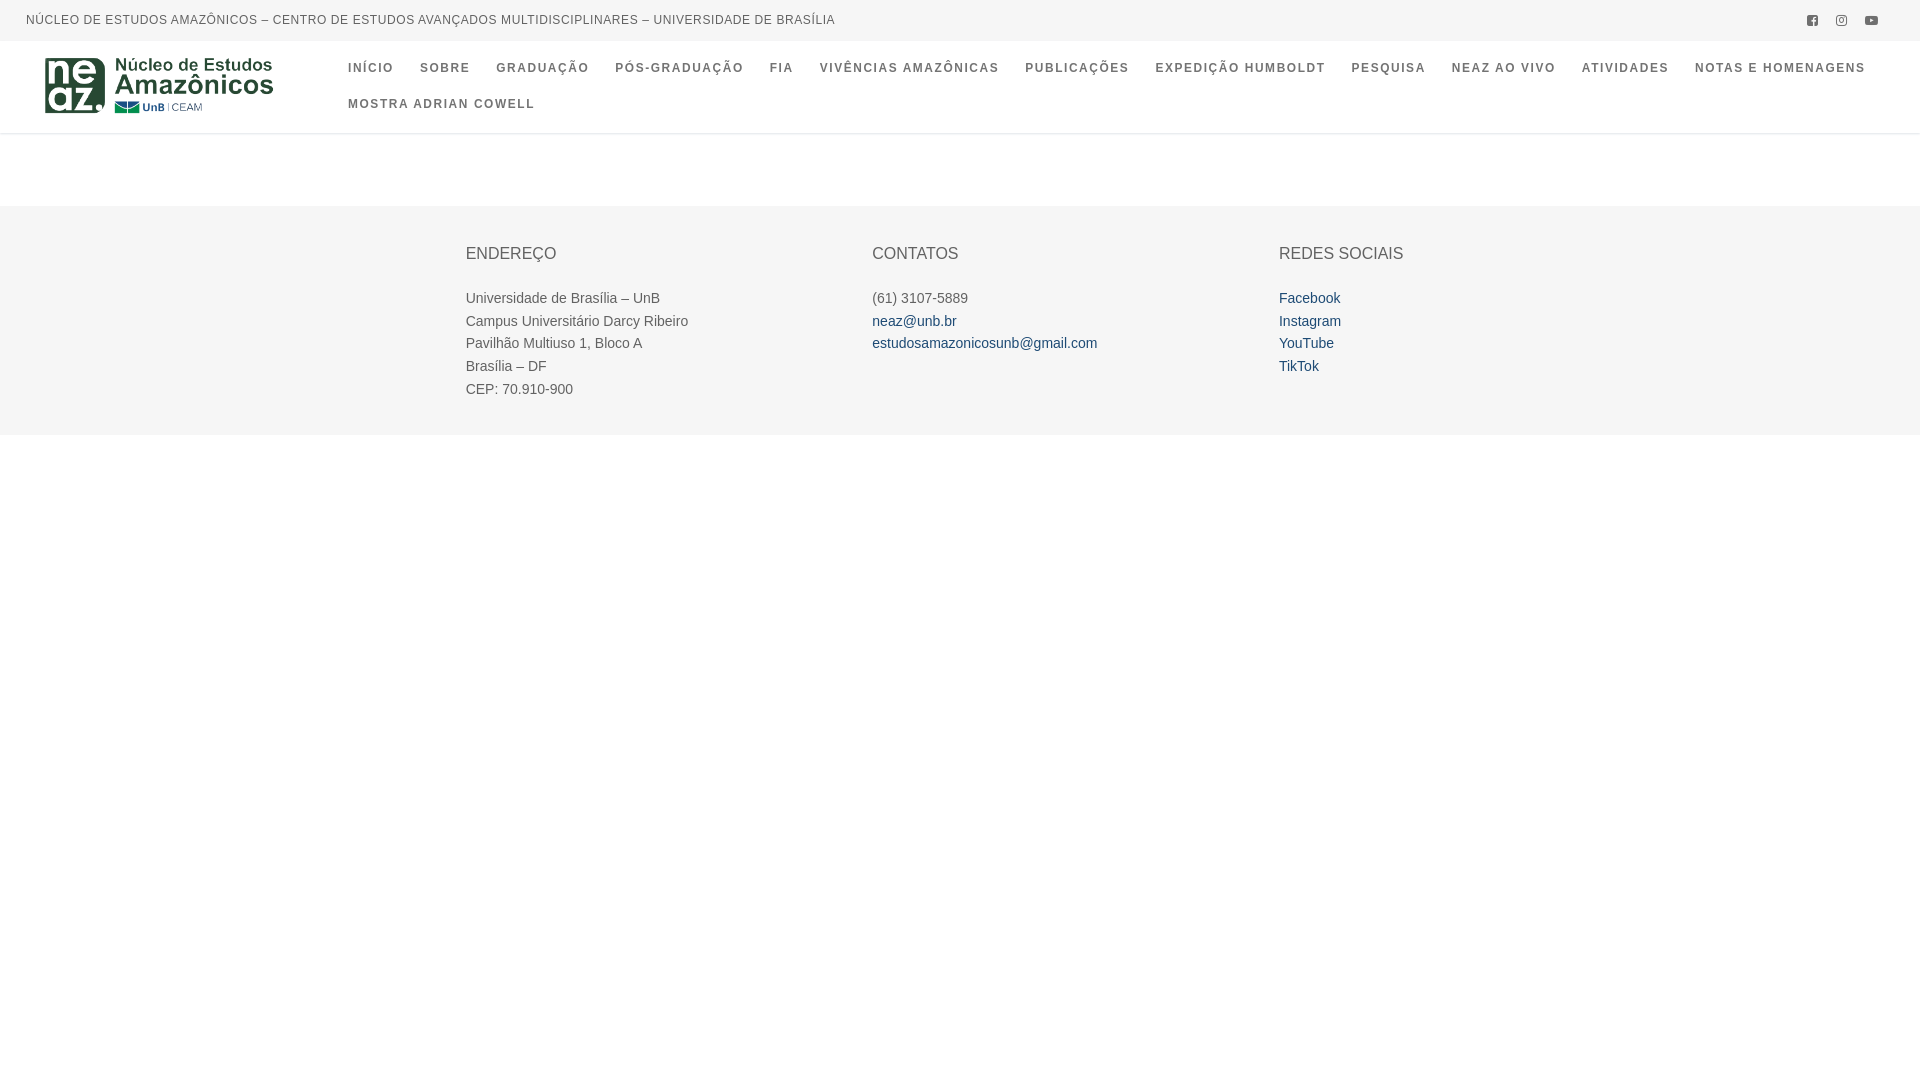  I want to click on estudosamazonicosunb@gmail.com, so click(984, 343).